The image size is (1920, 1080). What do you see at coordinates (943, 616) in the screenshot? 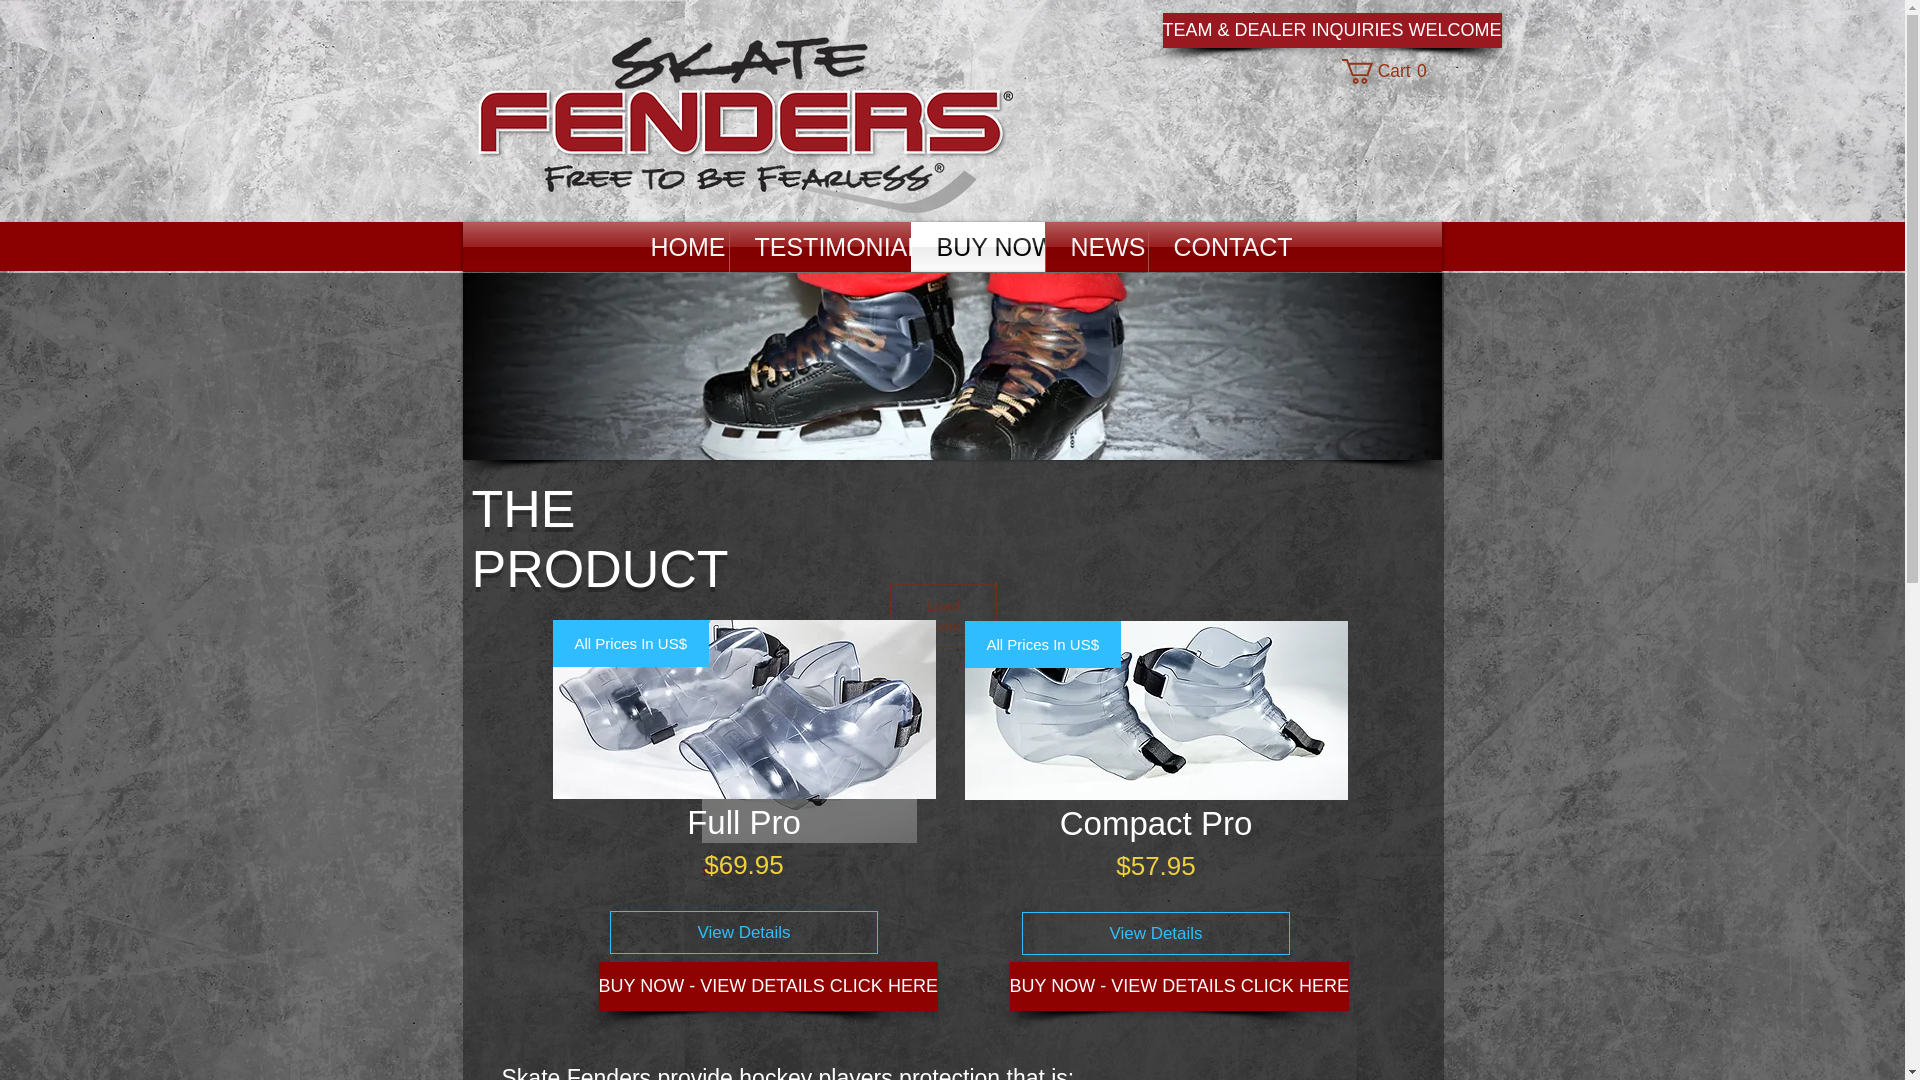
I see `Load Previous` at bounding box center [943, 616].